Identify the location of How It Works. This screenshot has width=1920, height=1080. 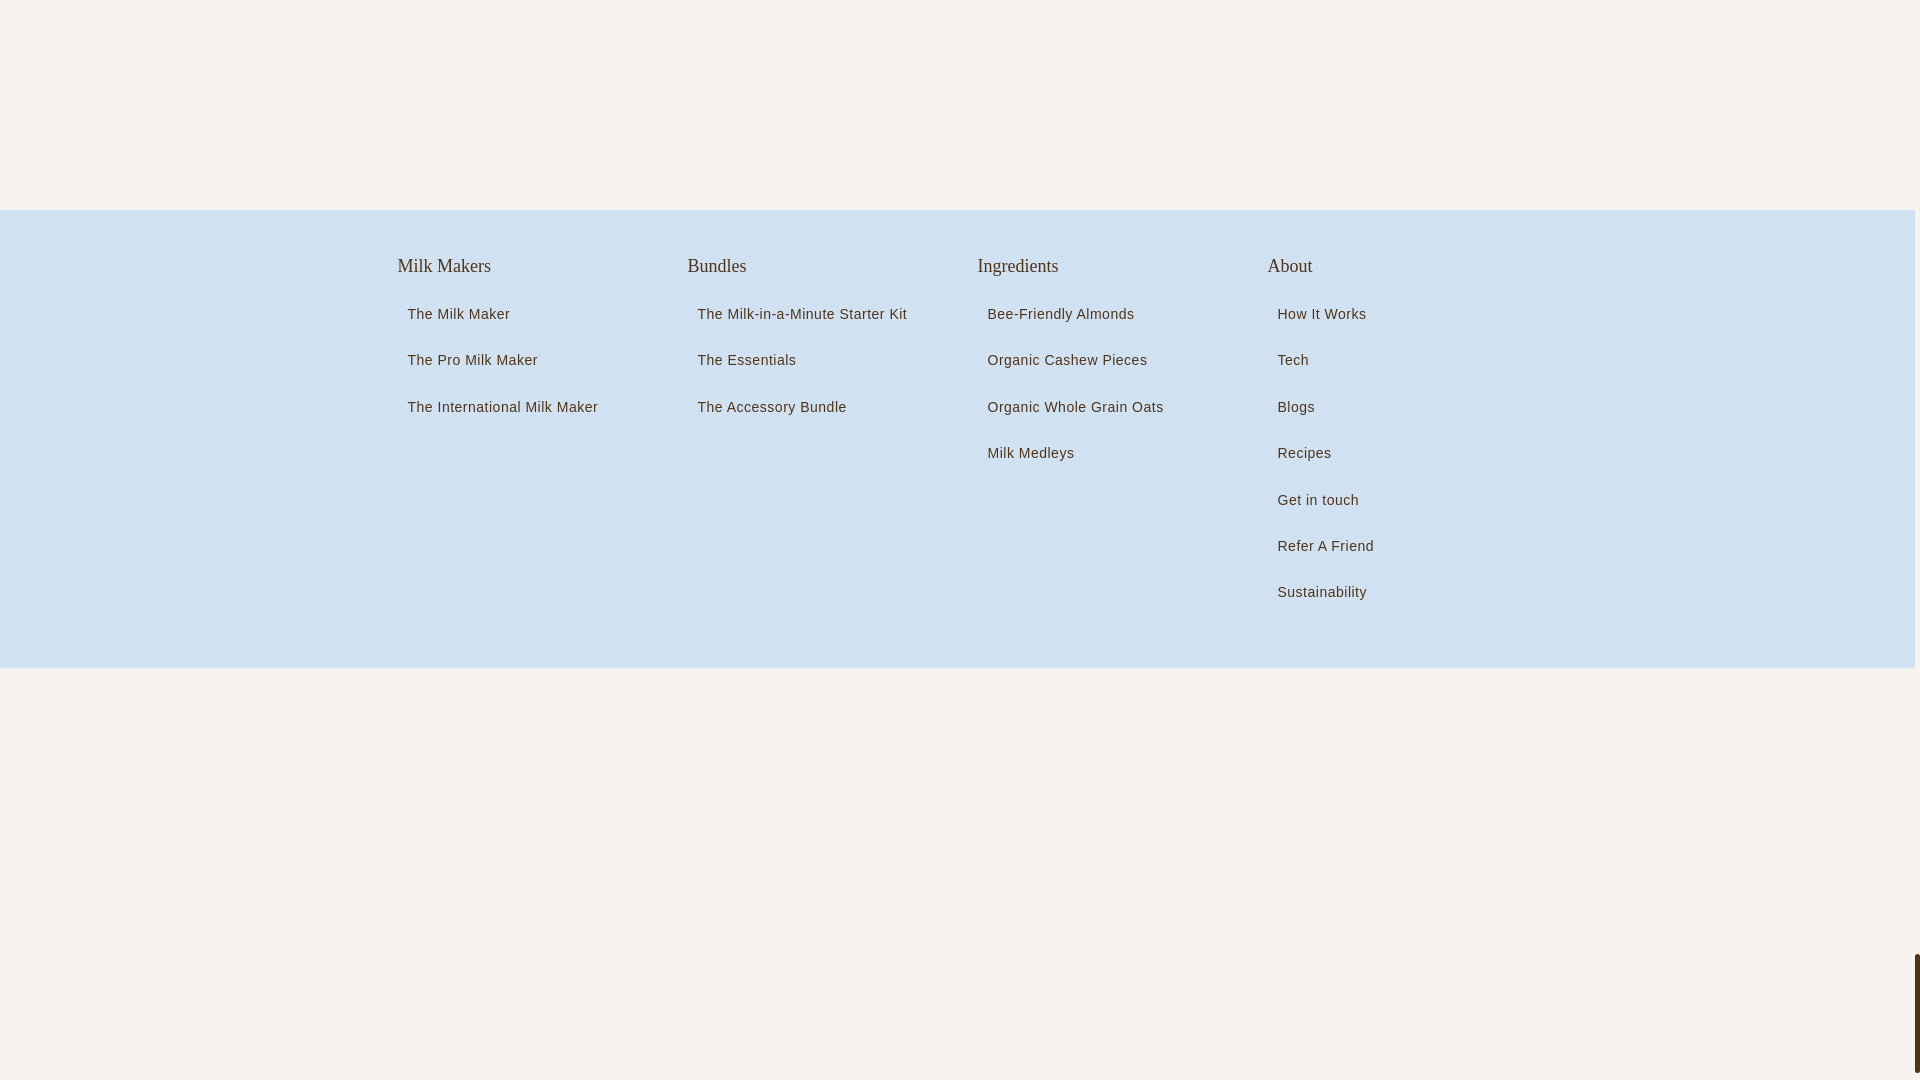
(1326, 314).